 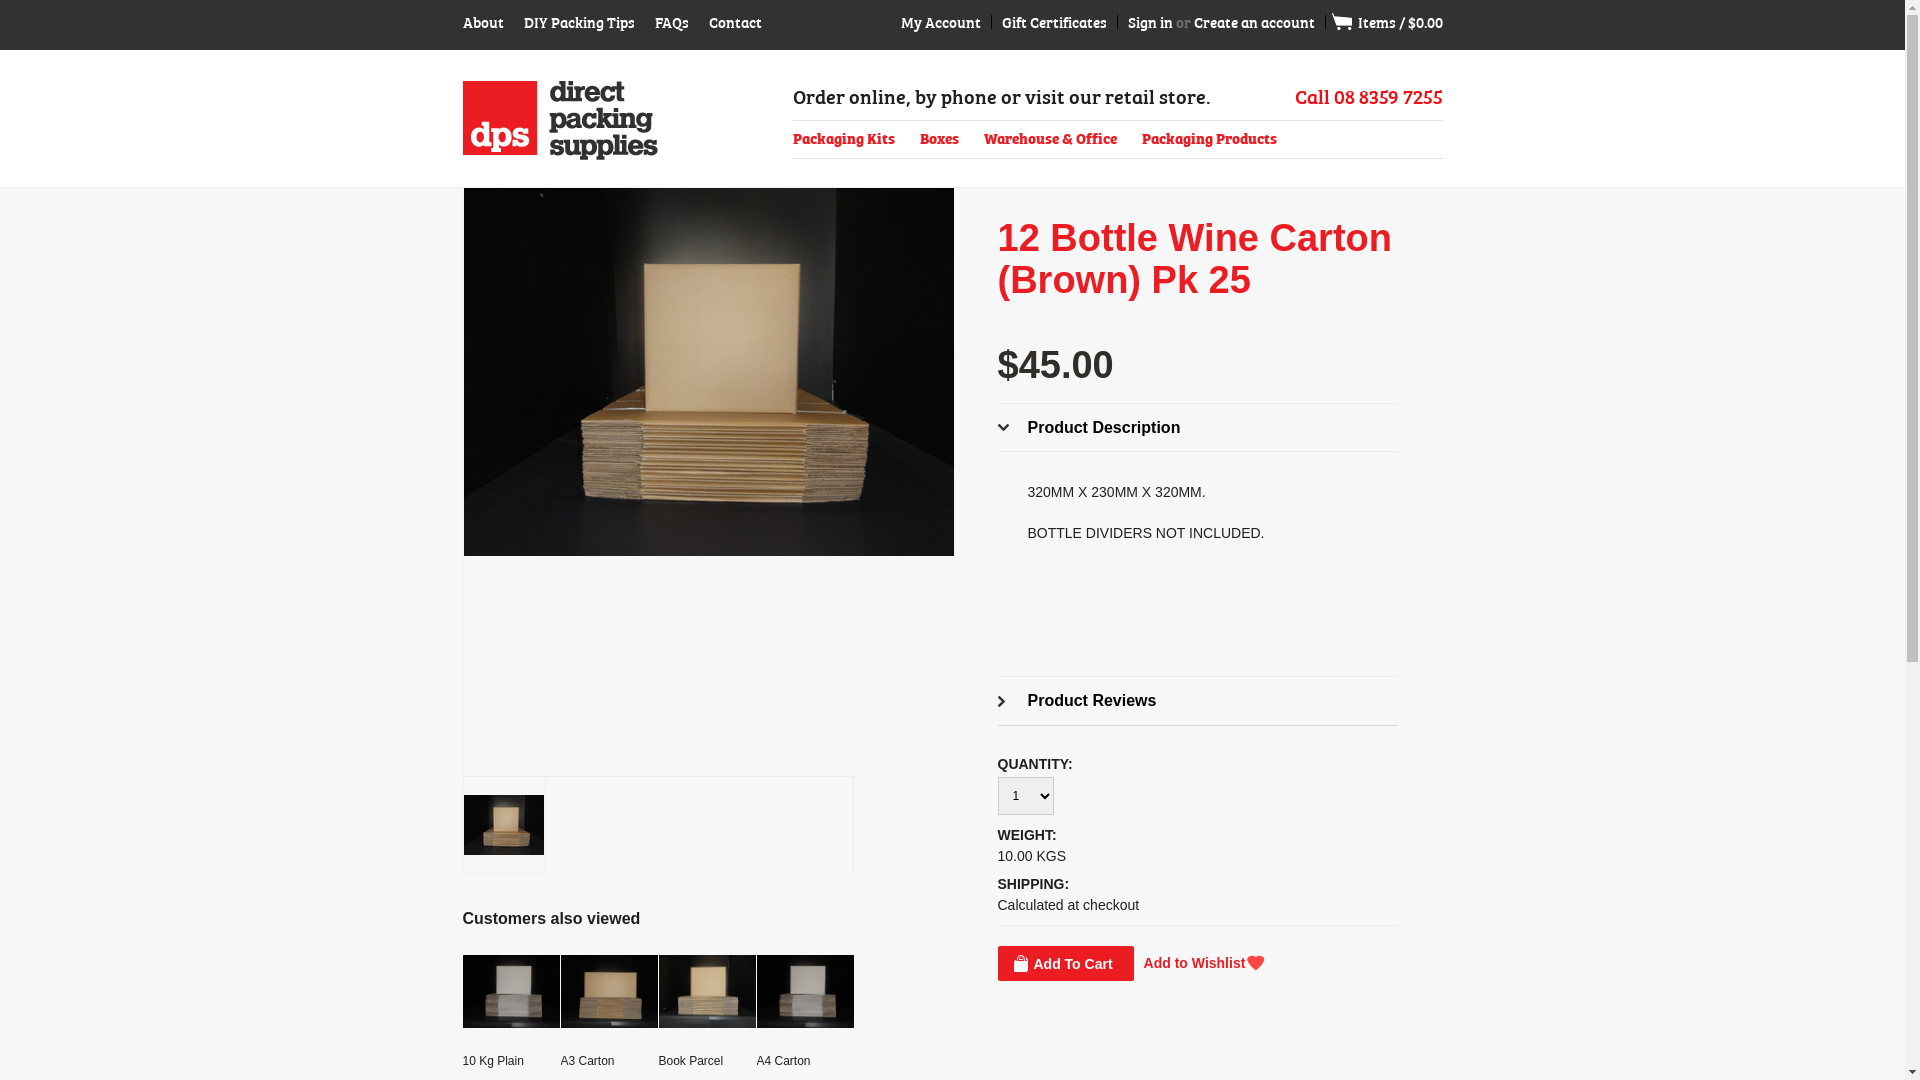 What do you see at coordinates (503, 825) in the screenshot?
I see `0` at bounding box center [503, 825].